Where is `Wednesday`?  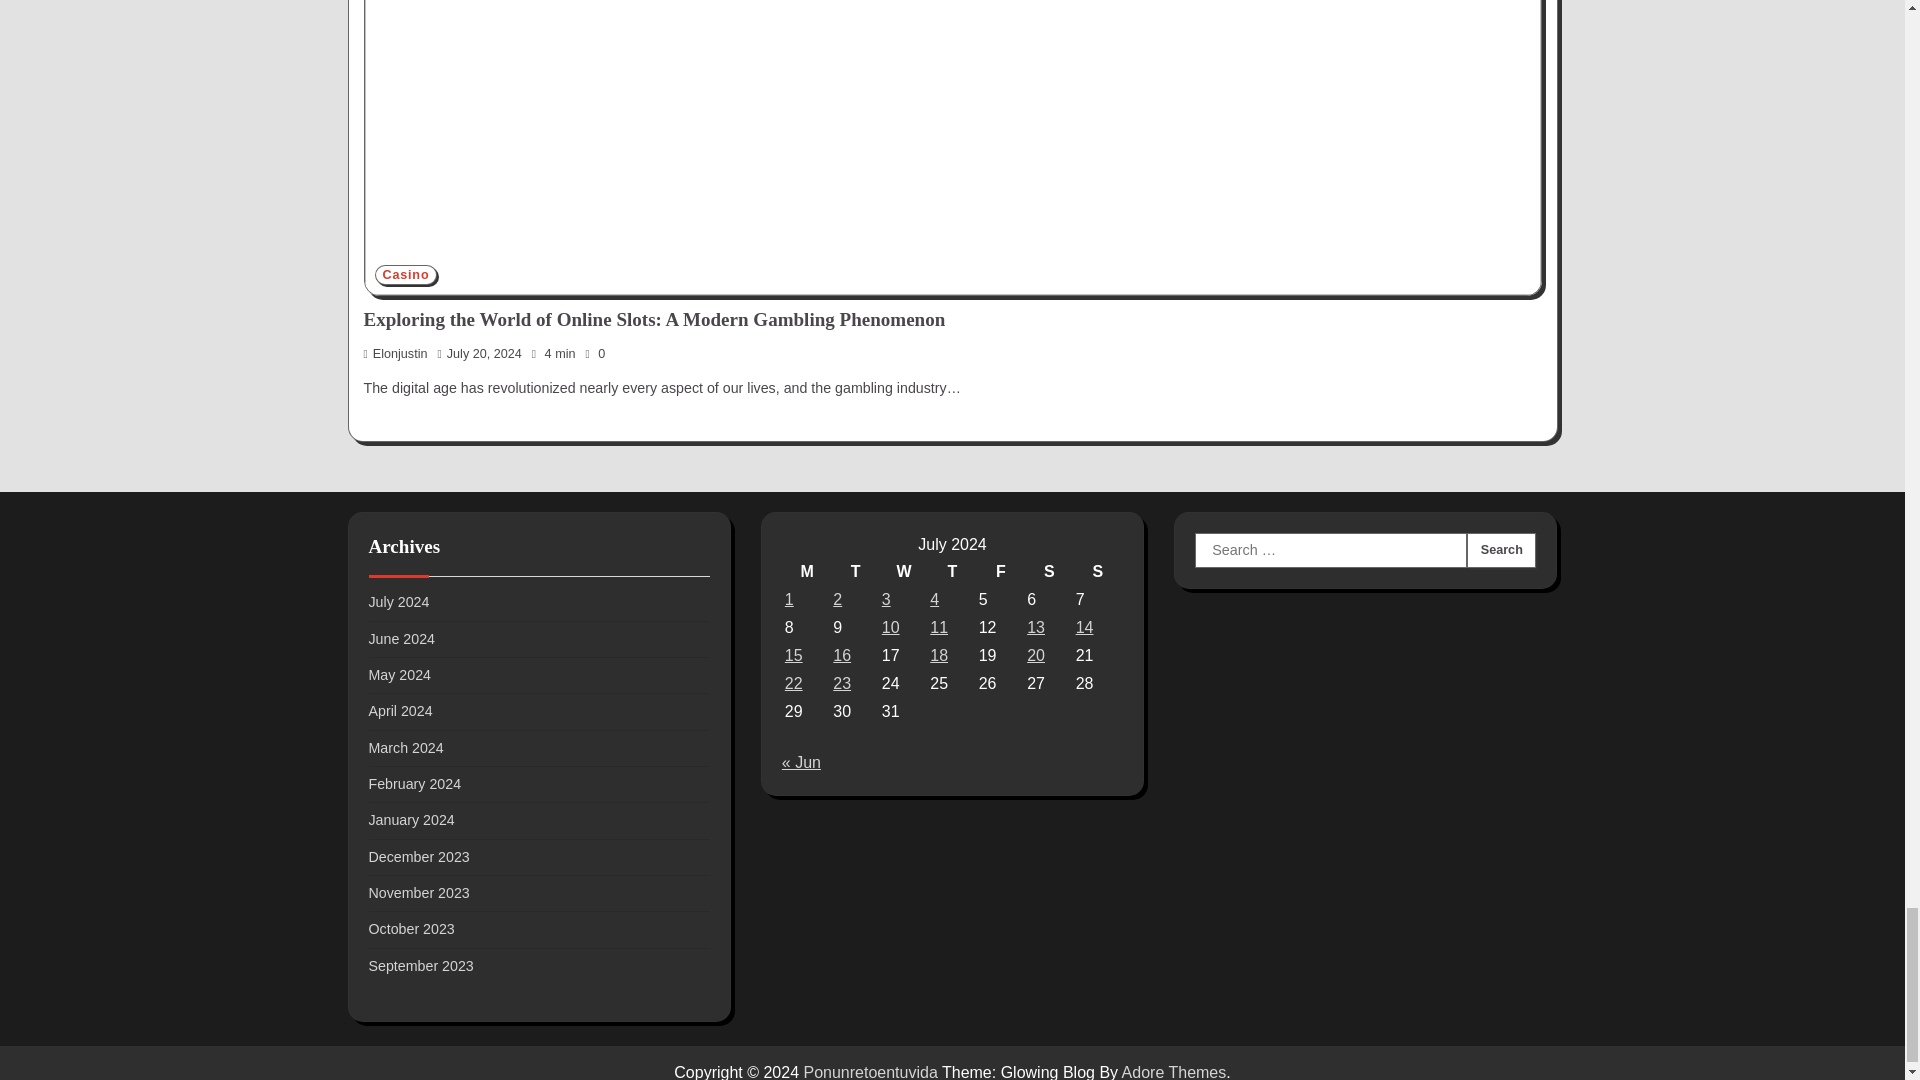 Wednesday is located at coordinates (904, 572).